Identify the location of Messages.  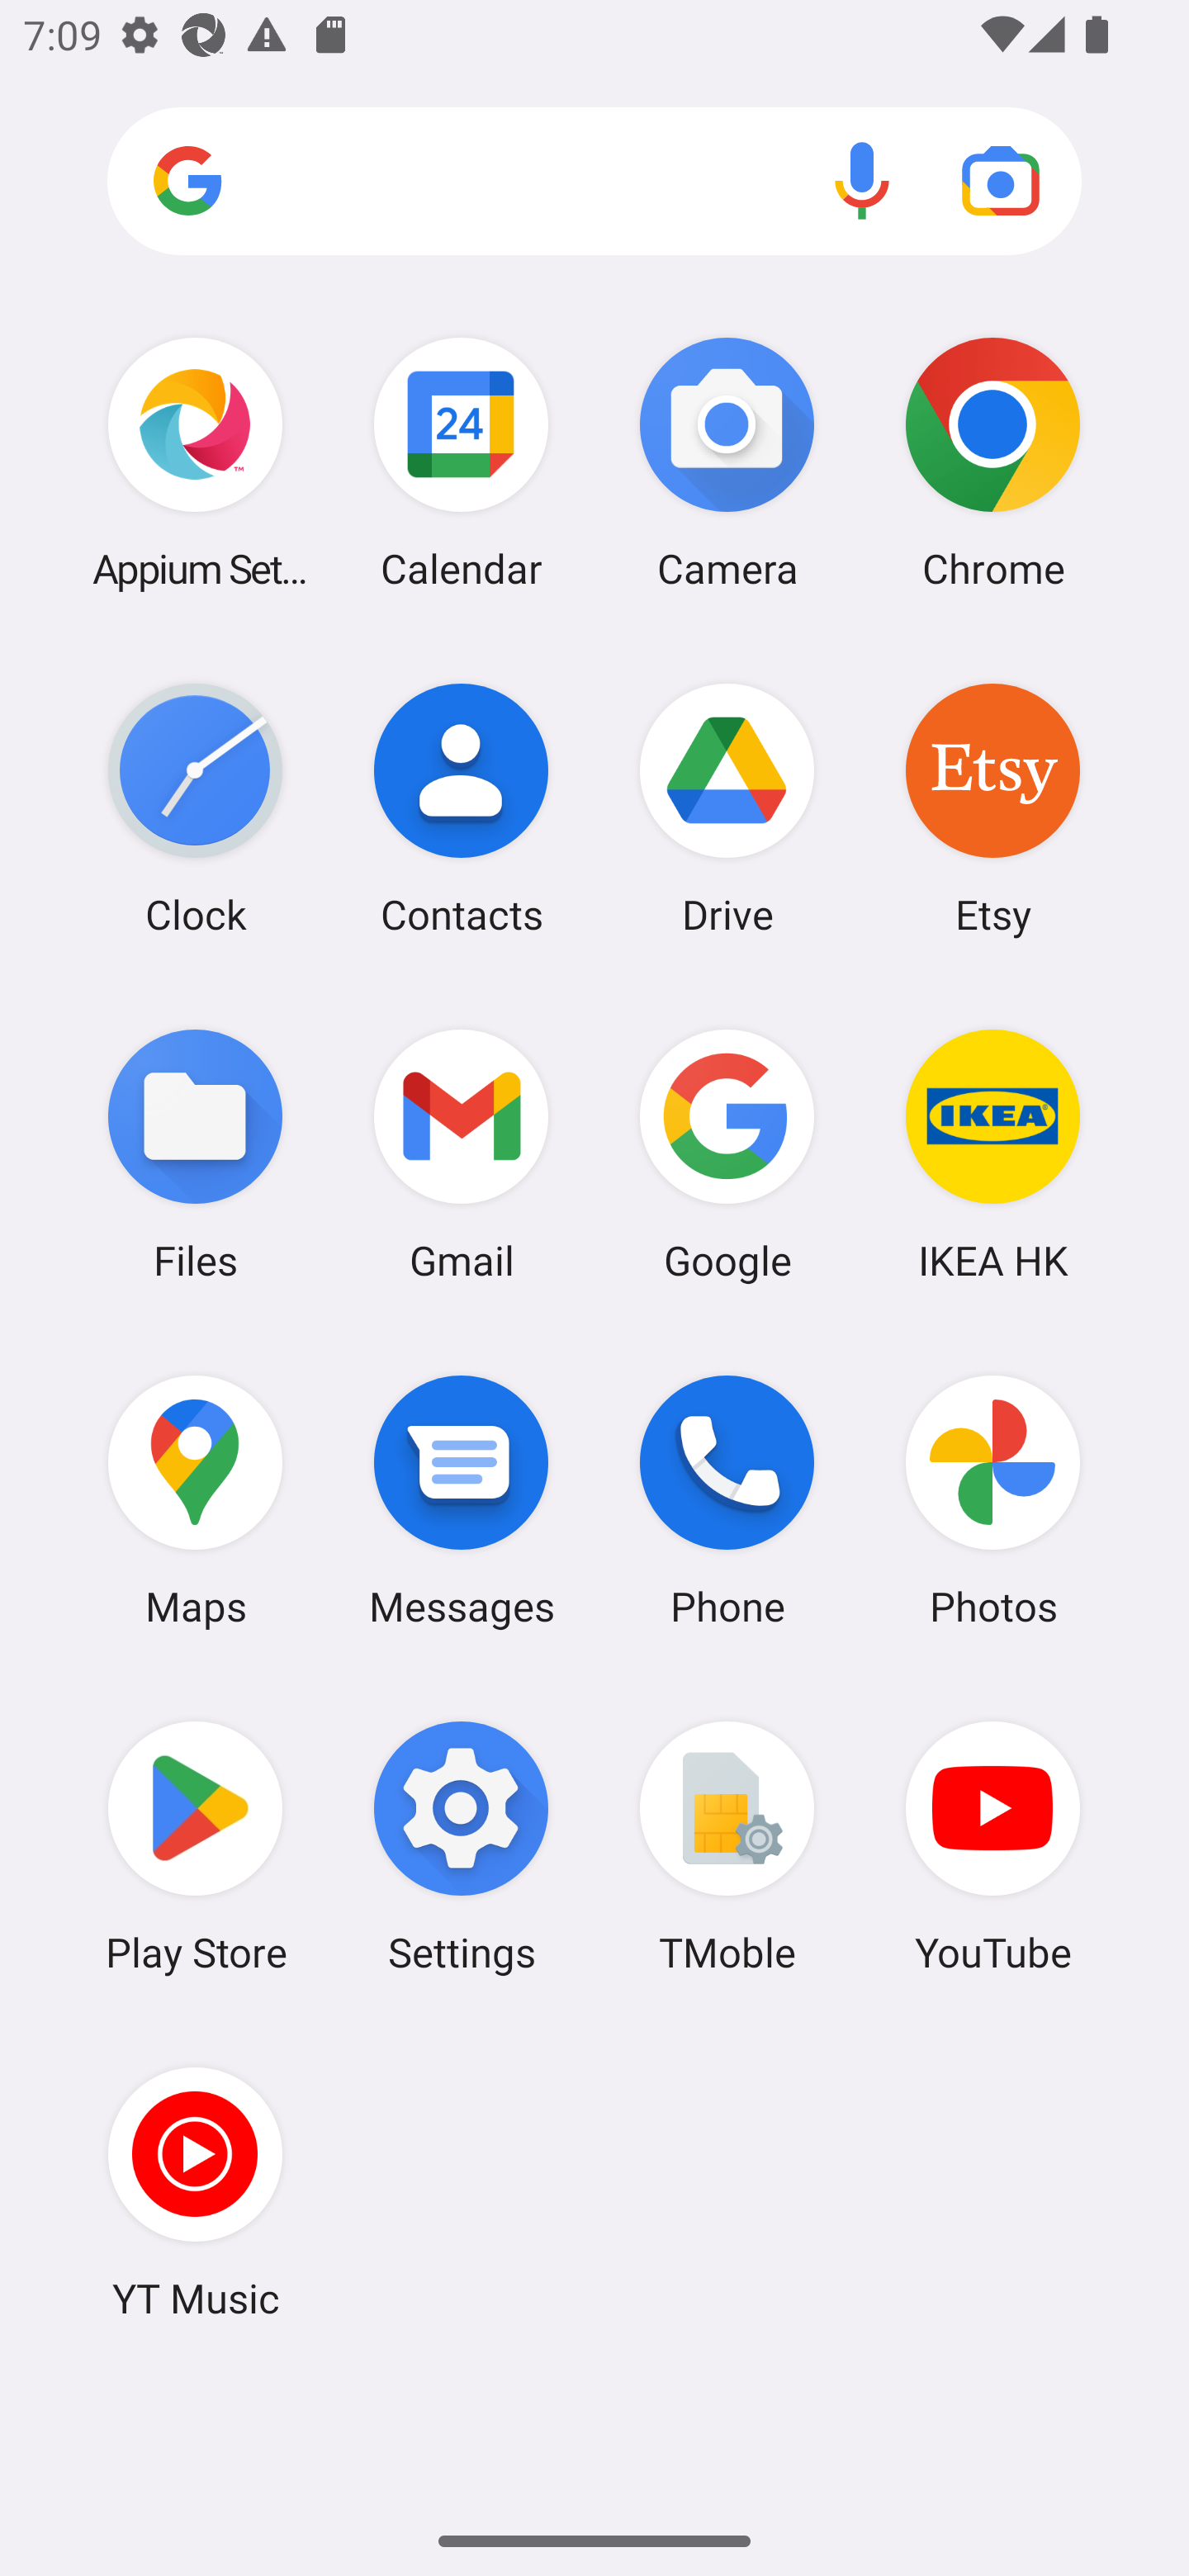
(461, 1500).